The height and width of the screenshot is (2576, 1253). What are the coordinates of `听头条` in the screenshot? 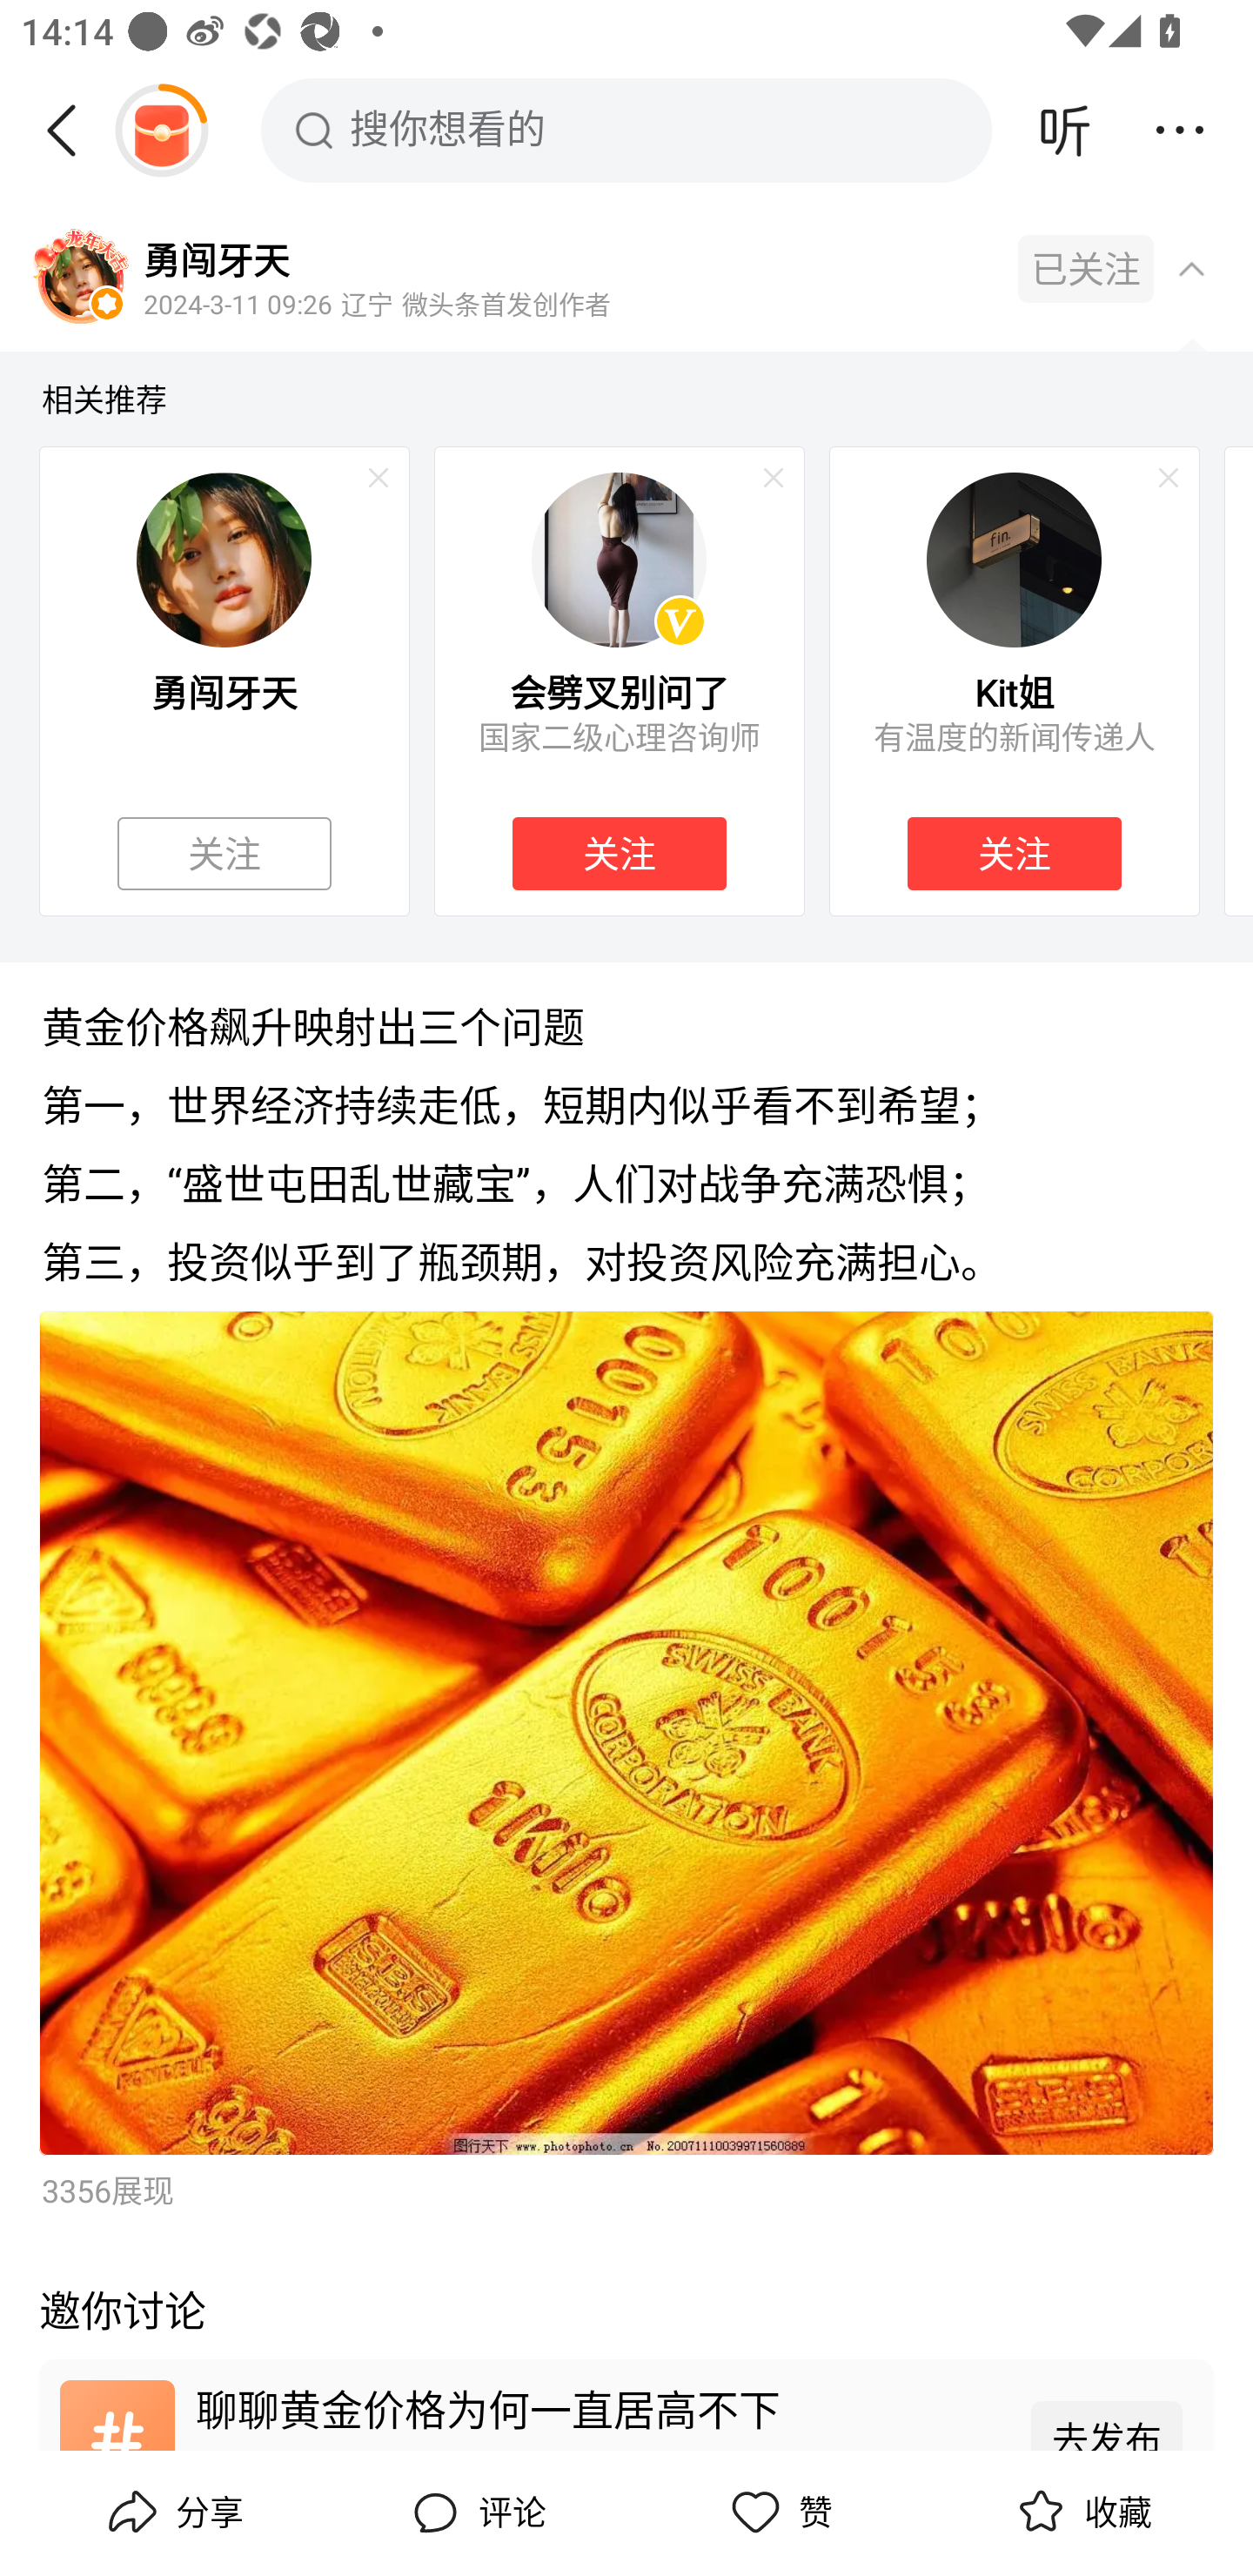 It's located at (1065, 130).